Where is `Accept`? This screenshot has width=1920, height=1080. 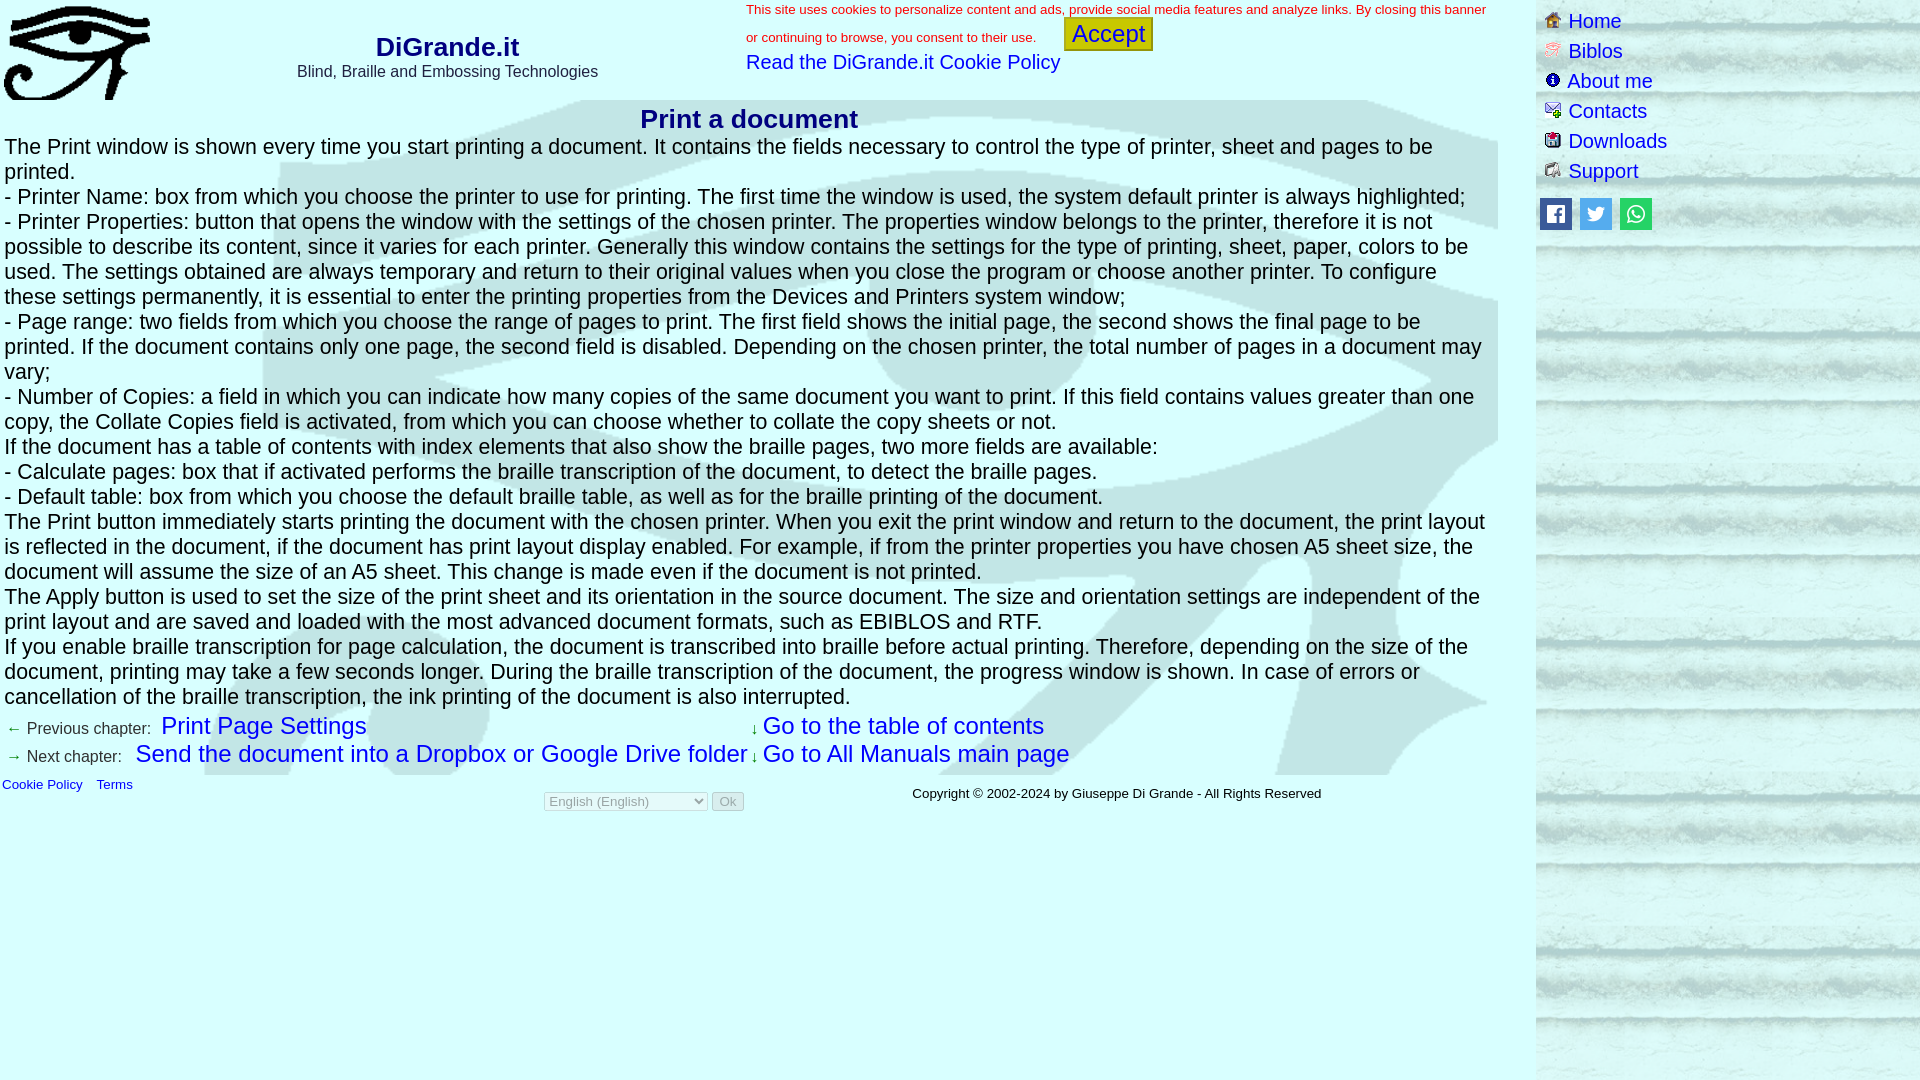 Accept is located at coordinates (1108, 34).